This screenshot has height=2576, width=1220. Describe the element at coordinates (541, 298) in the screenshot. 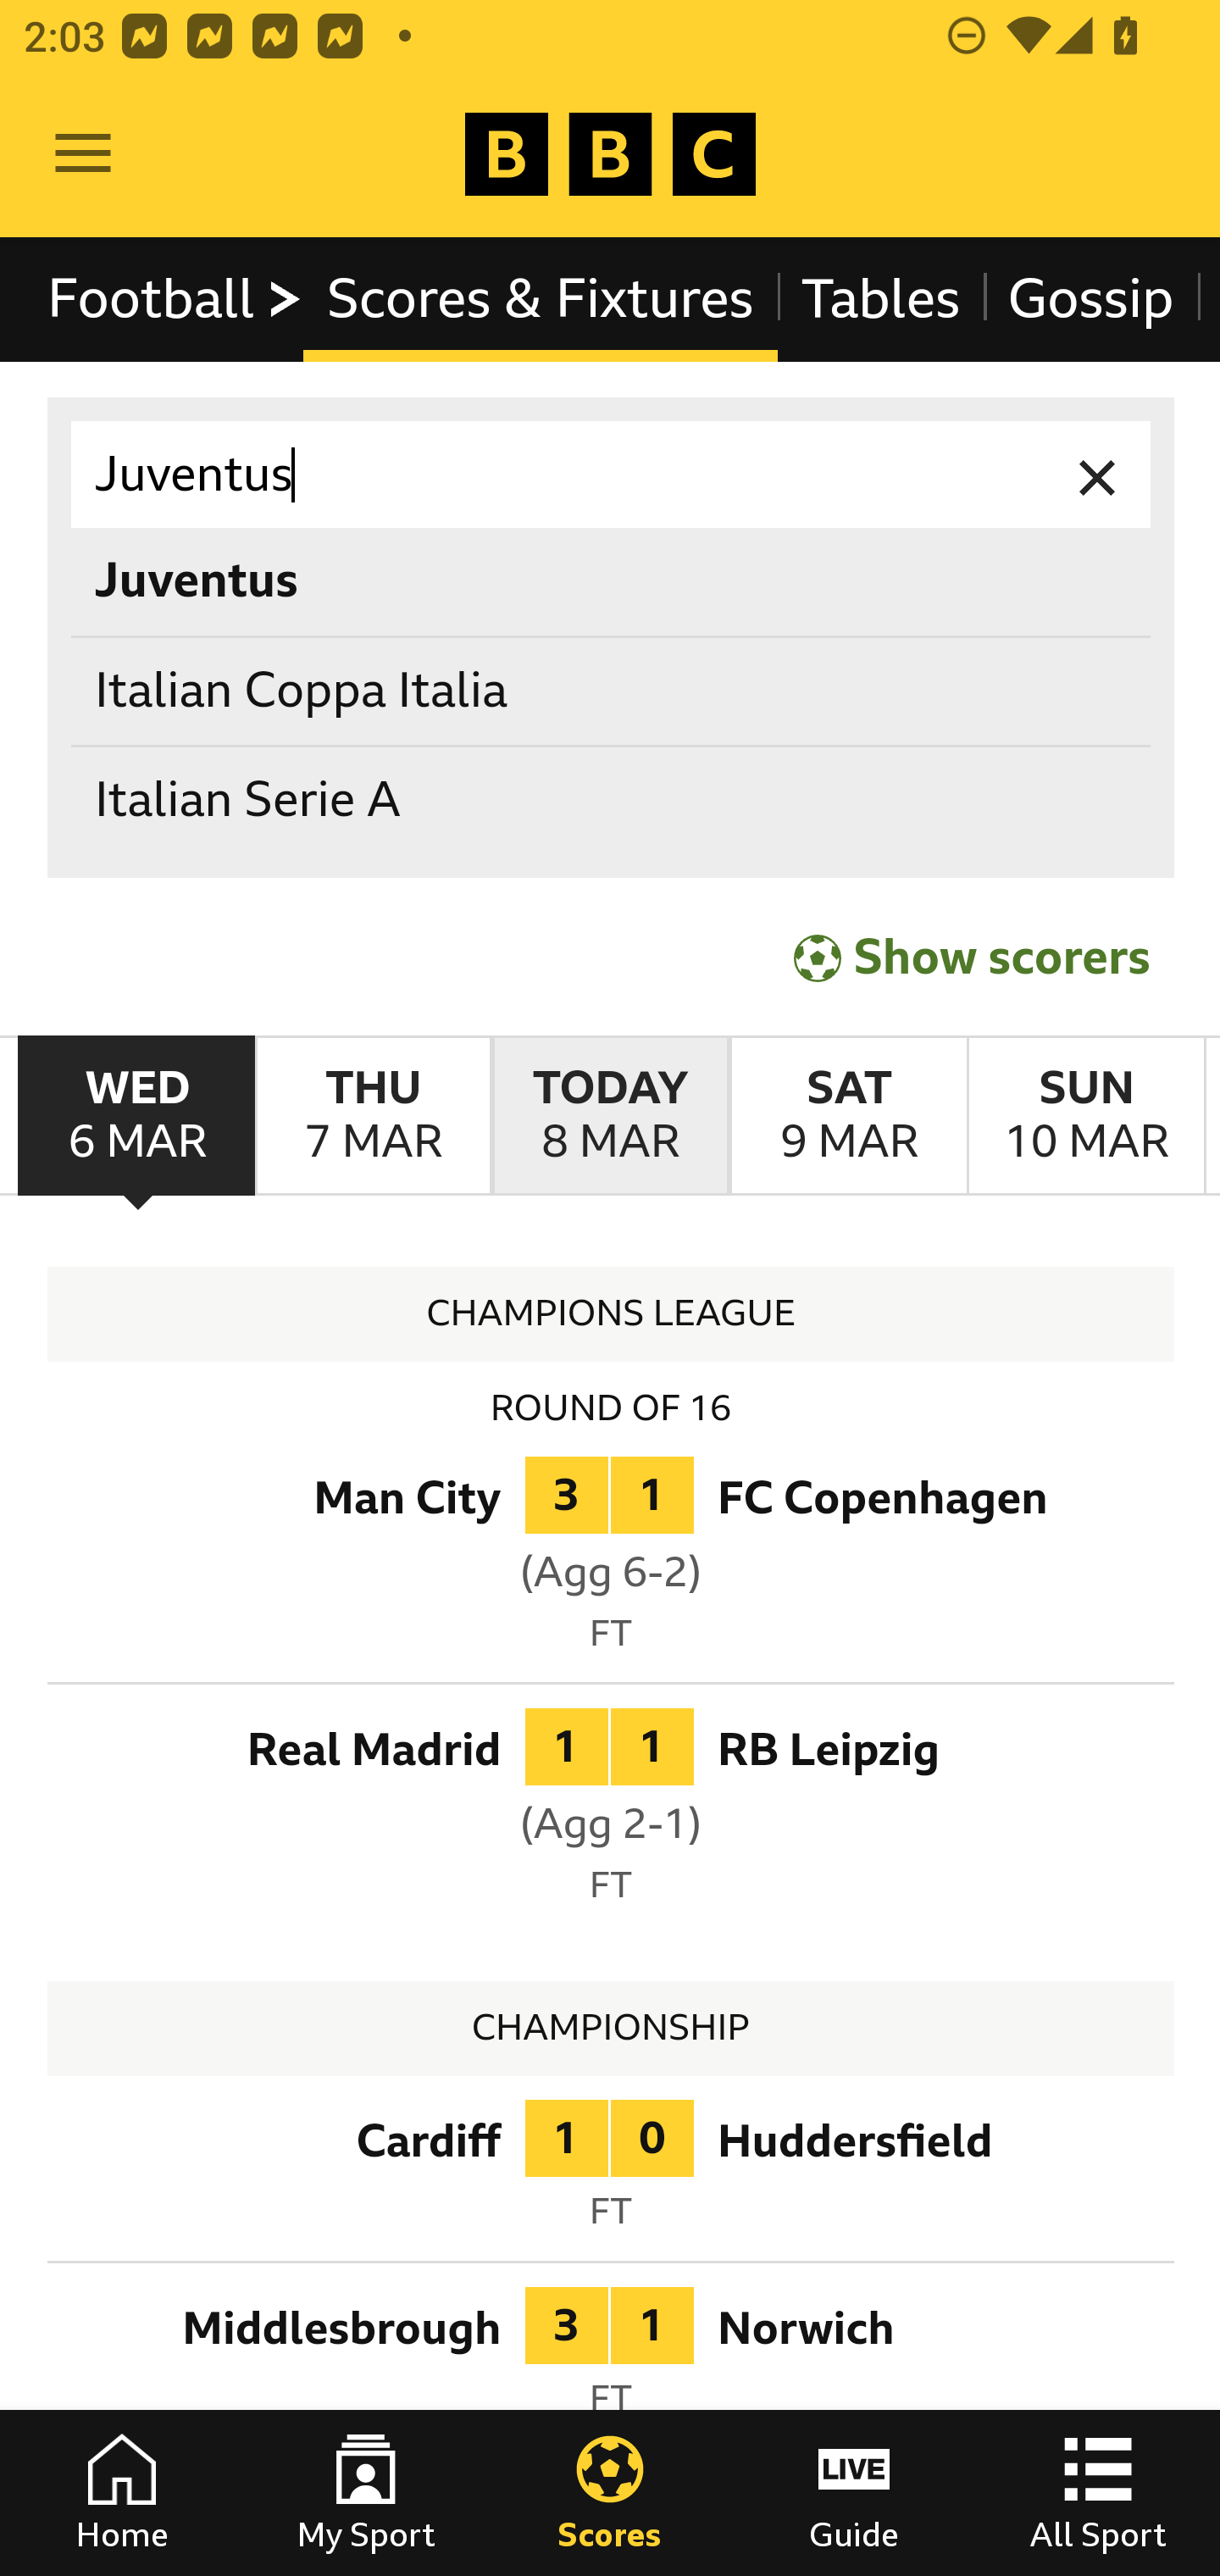

I see `Scores & Fixtures` at that location.